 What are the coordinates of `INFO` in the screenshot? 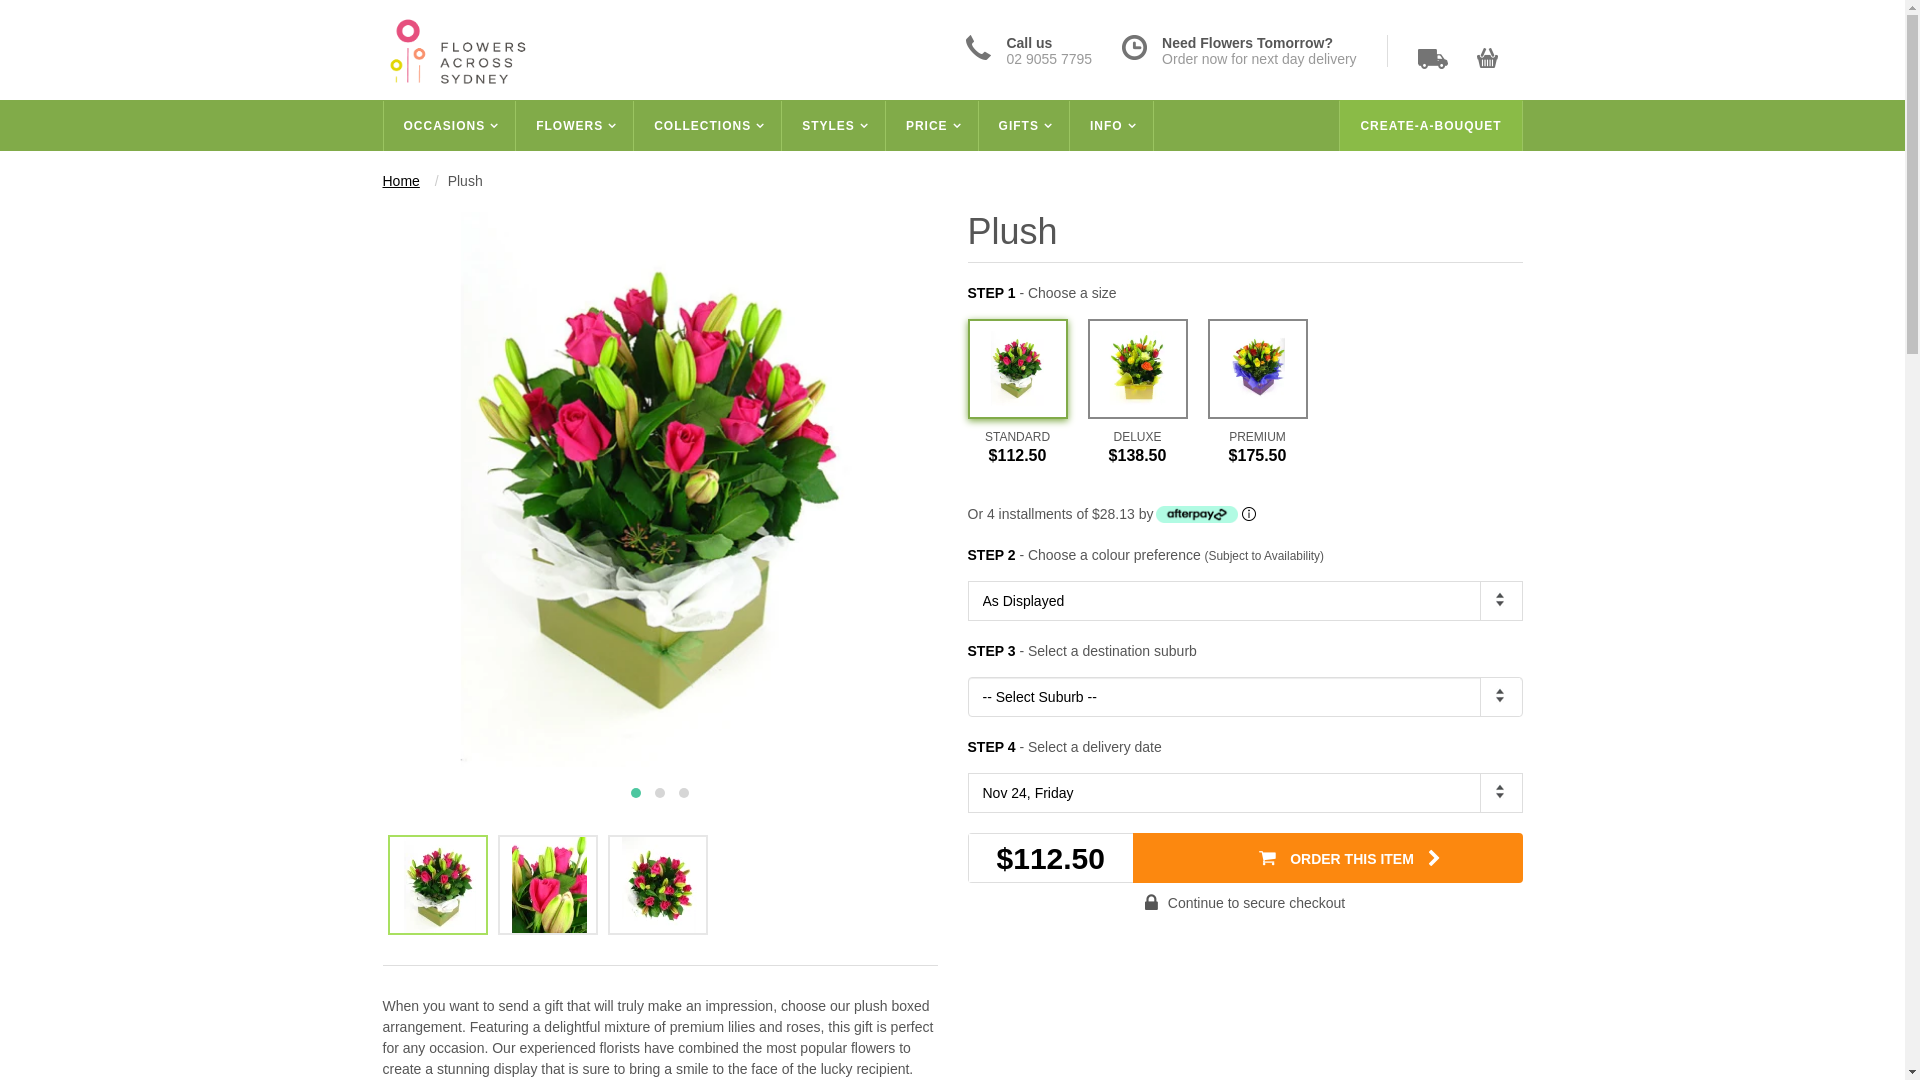 It's located at (1112, 126).